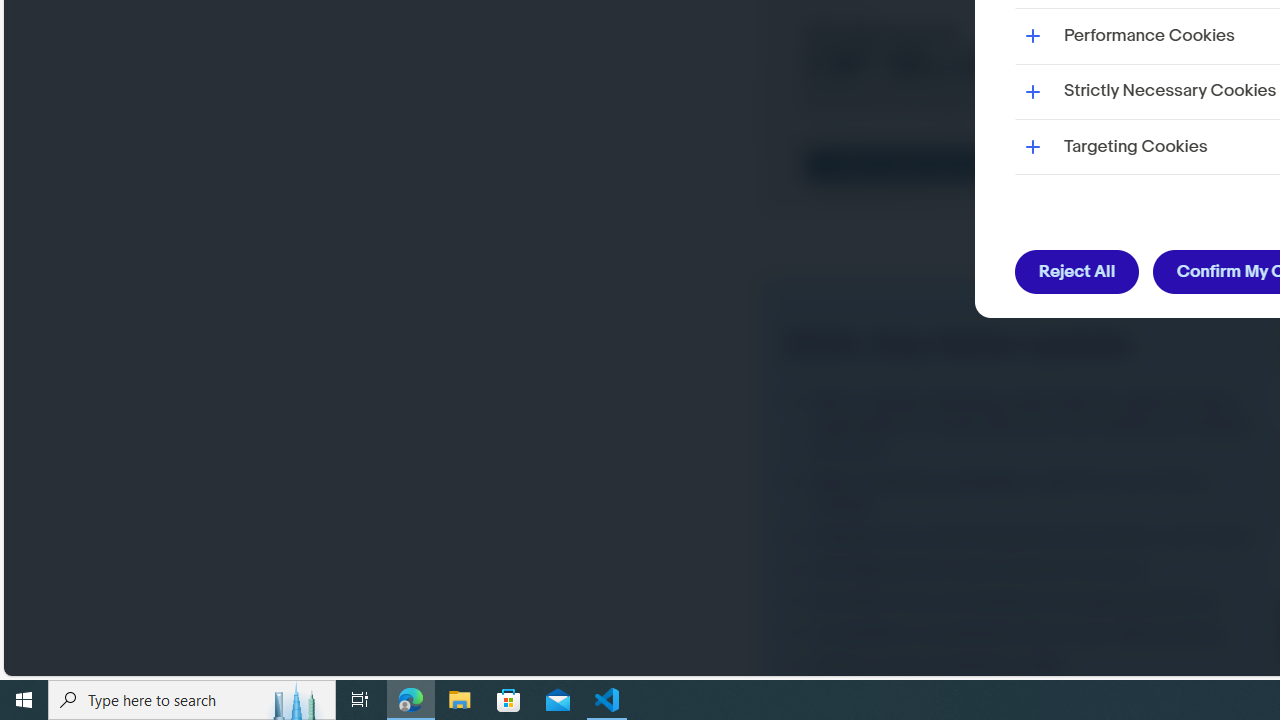 Image resolution: width=1280 pixels, height=720 pixels. Describe the element at coordinates (1024, 569) in the screenshot. I see `Get eBay product sales research on the go` at that location.